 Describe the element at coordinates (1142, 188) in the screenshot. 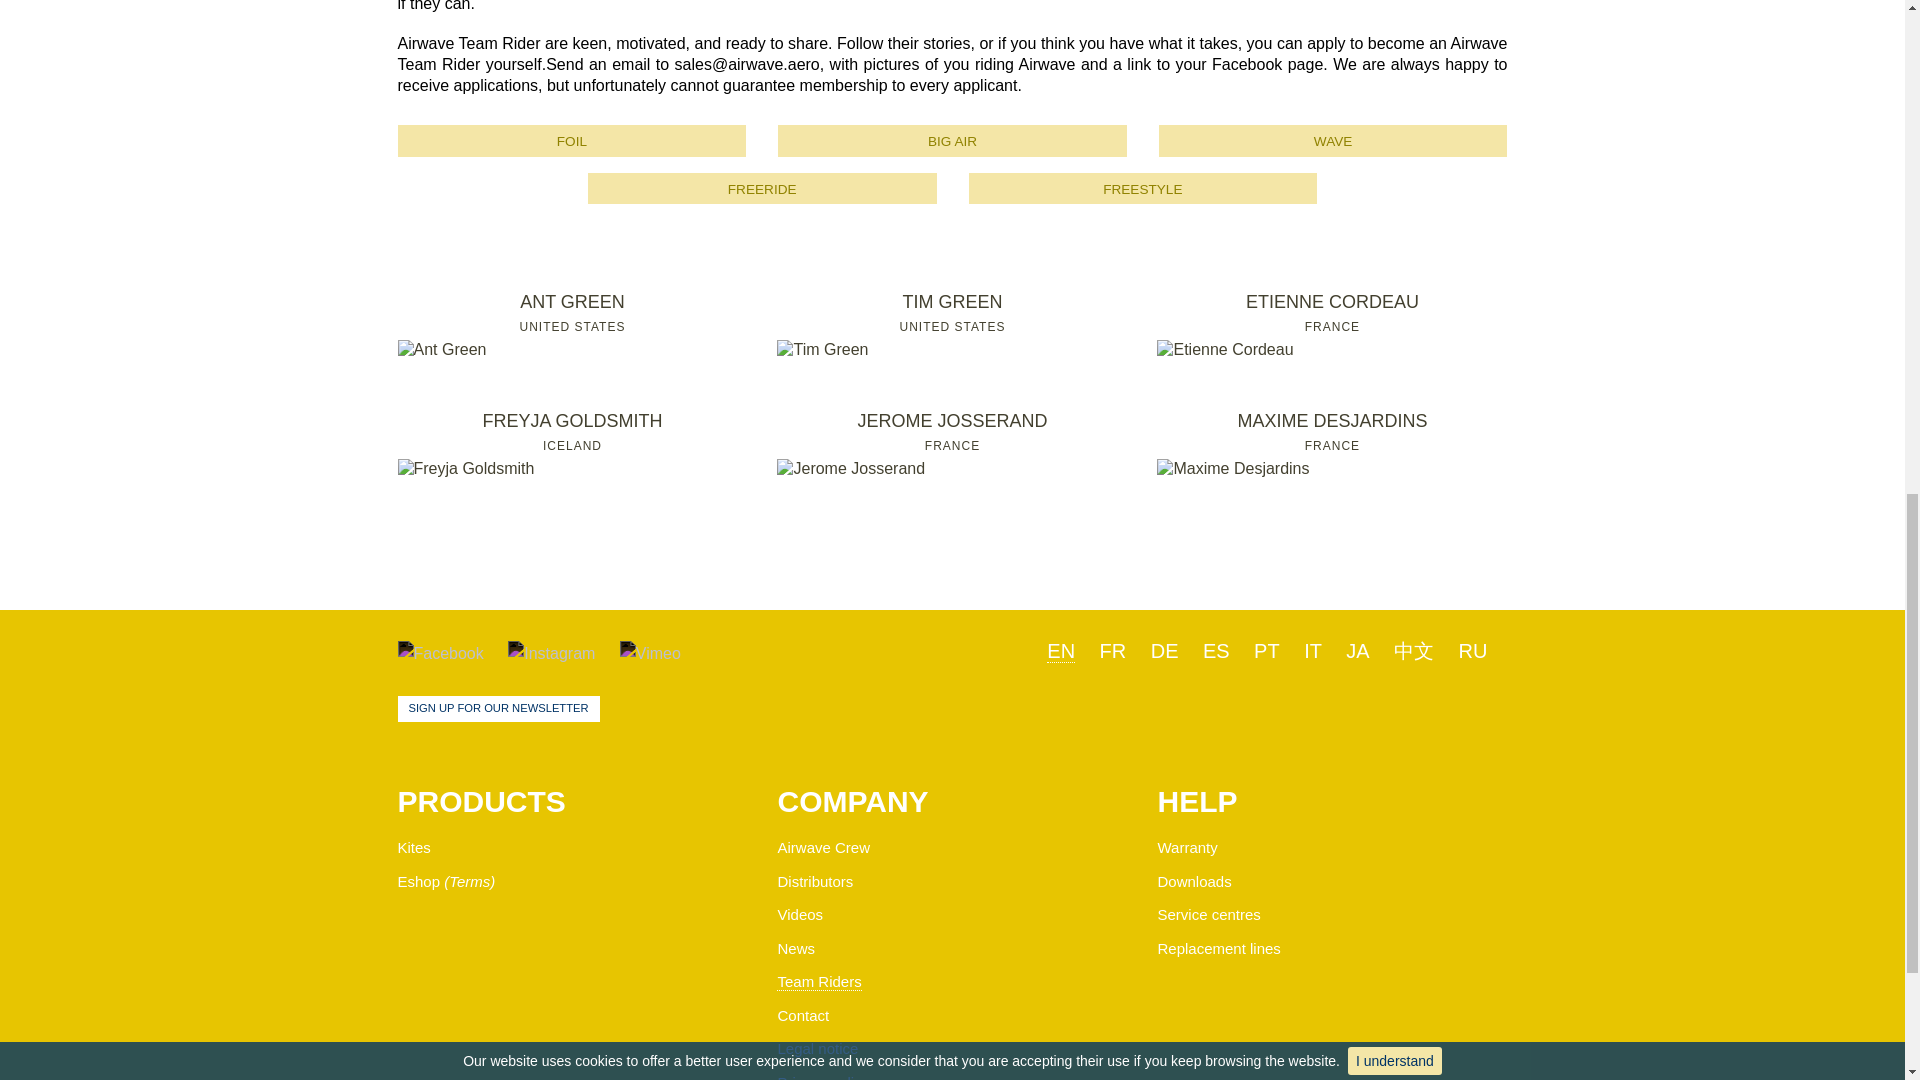

I see `PT` at that location.